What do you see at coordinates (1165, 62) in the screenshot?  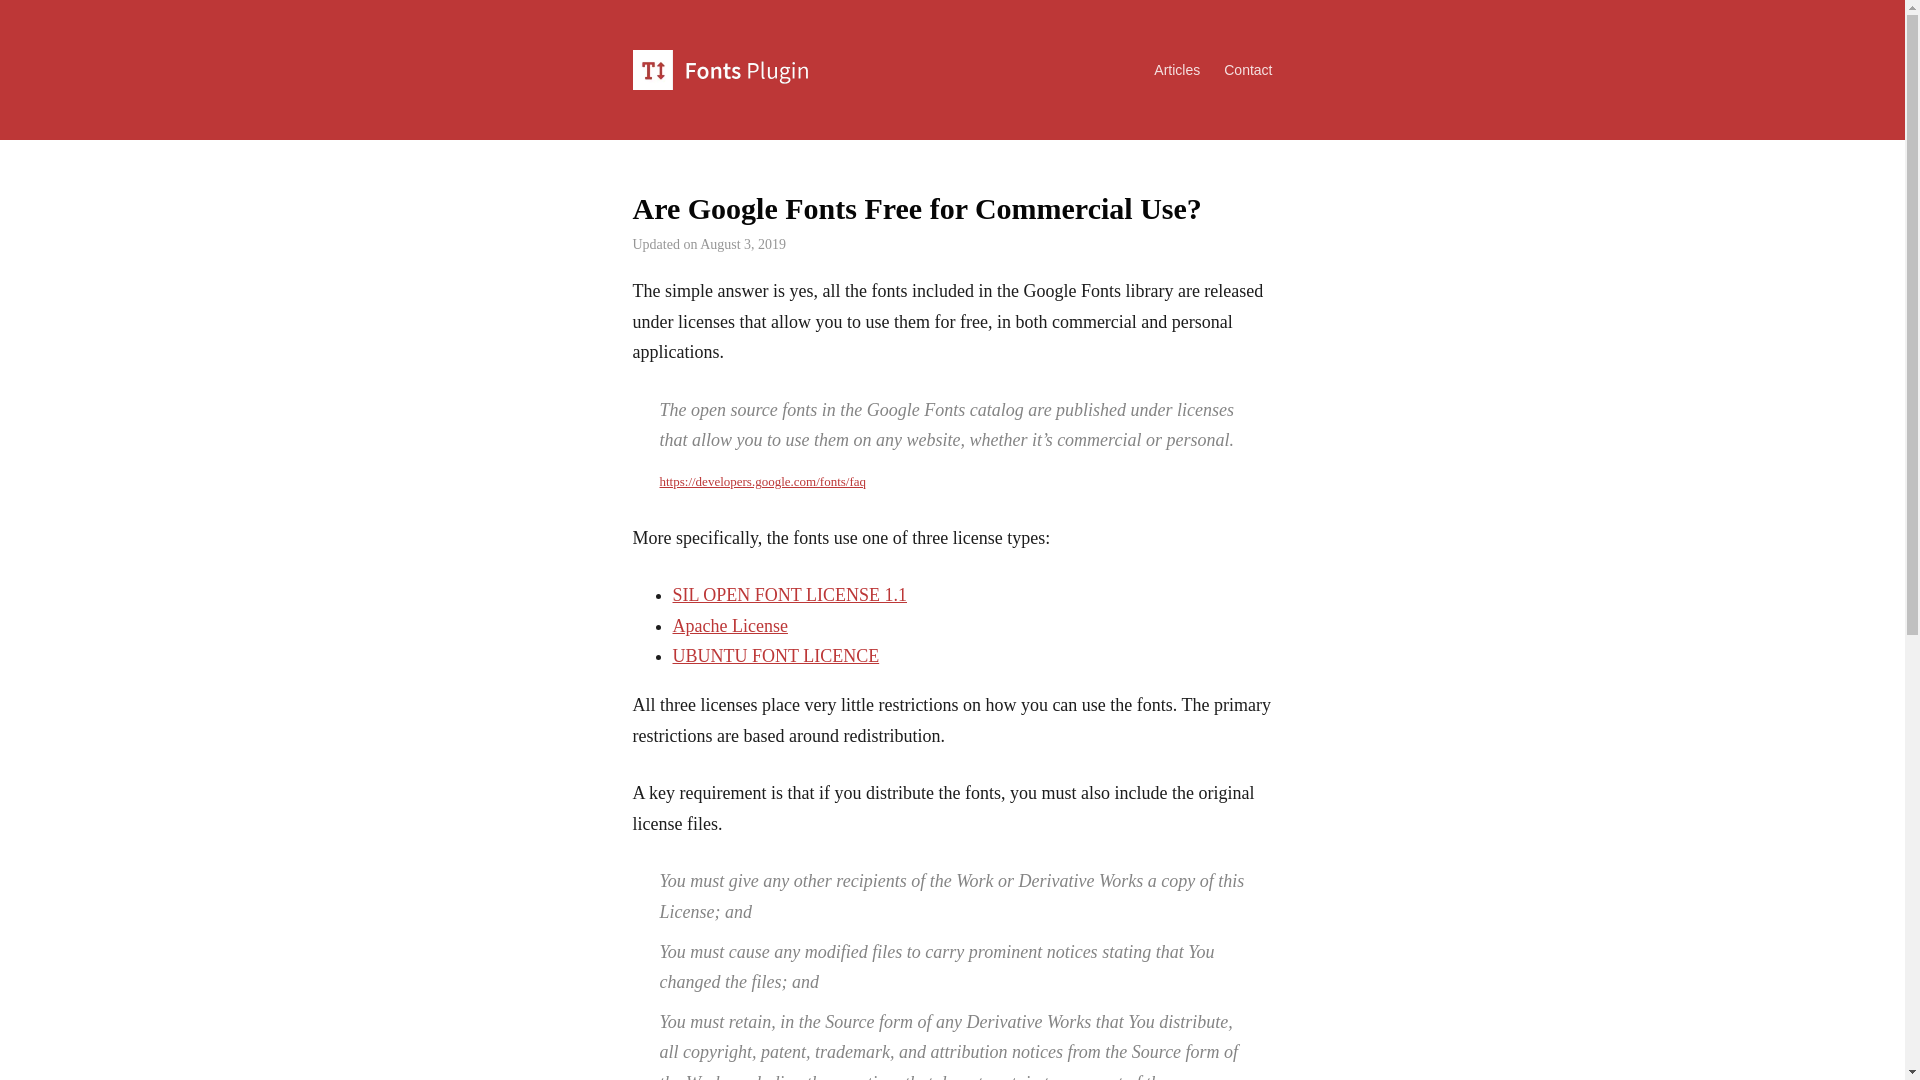 I see `Articles` at bounding box center [1165, 62].